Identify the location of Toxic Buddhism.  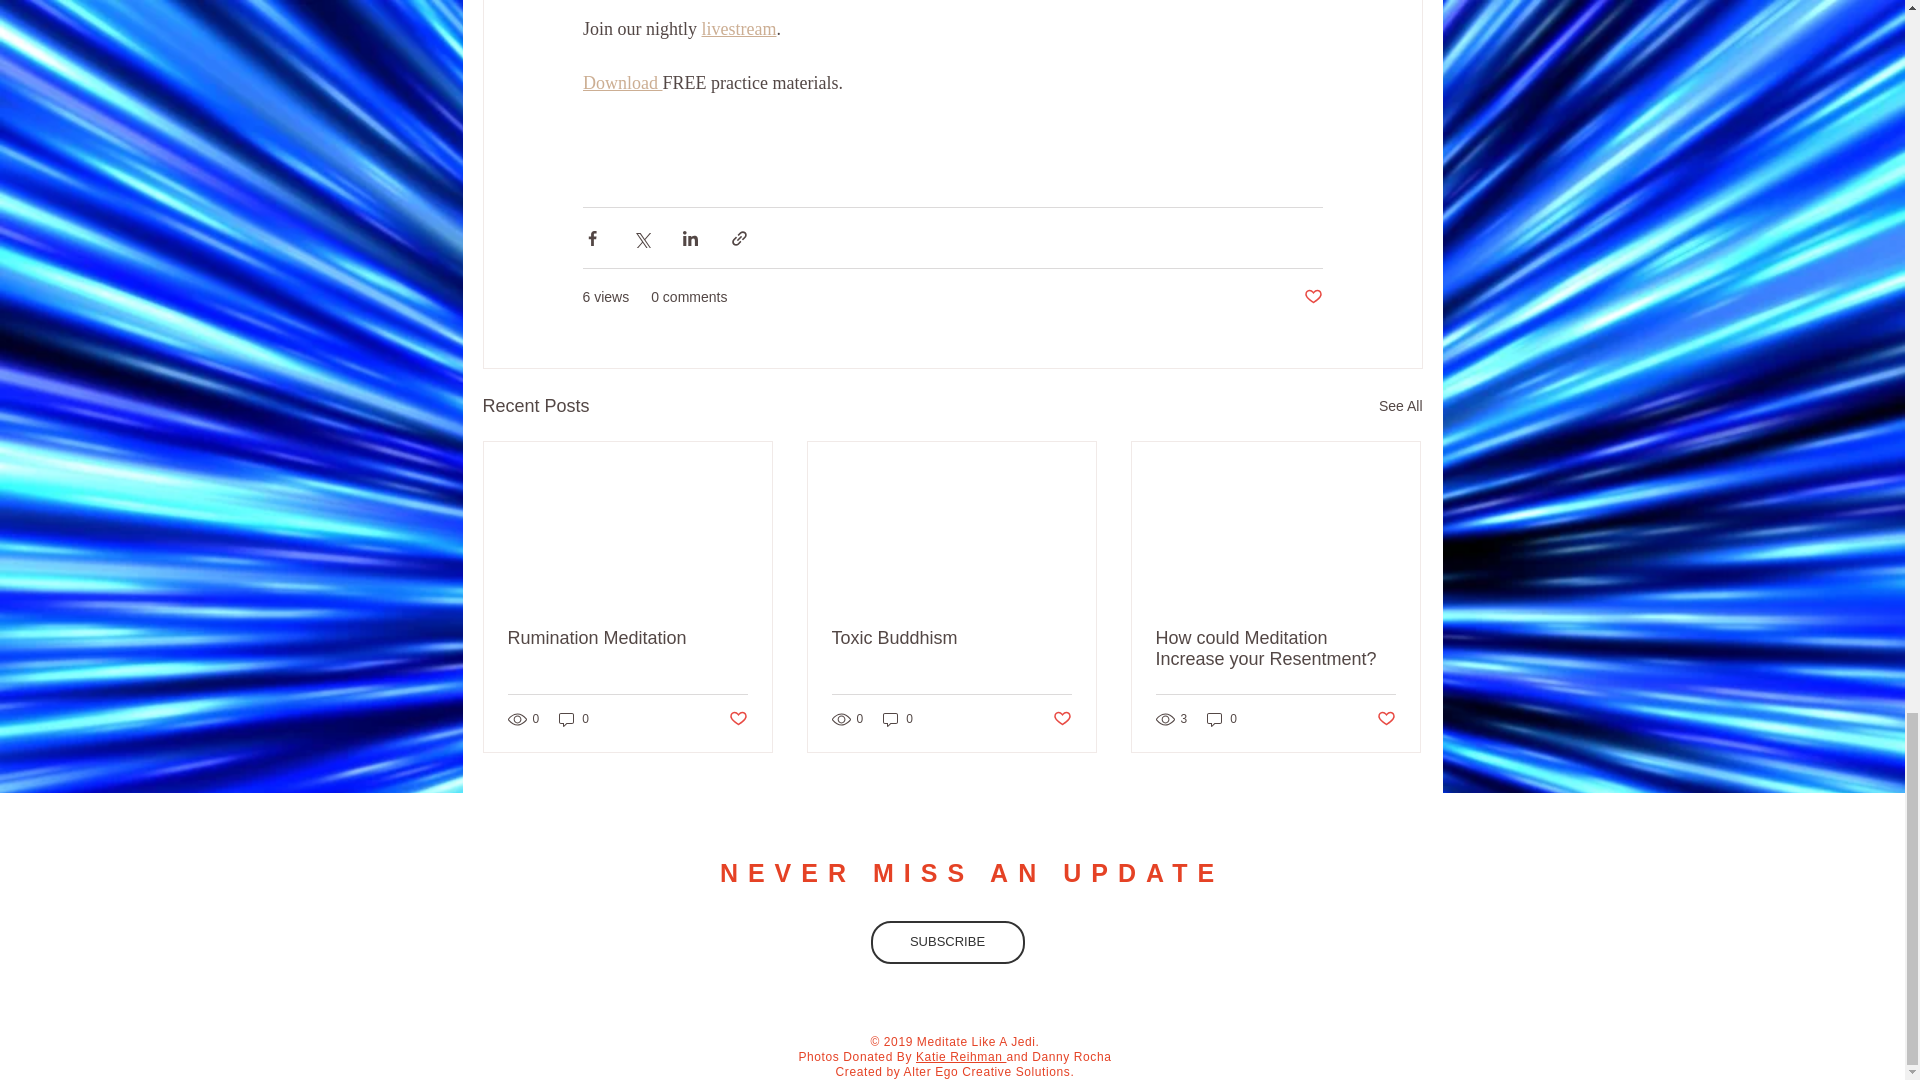
(951, 638).